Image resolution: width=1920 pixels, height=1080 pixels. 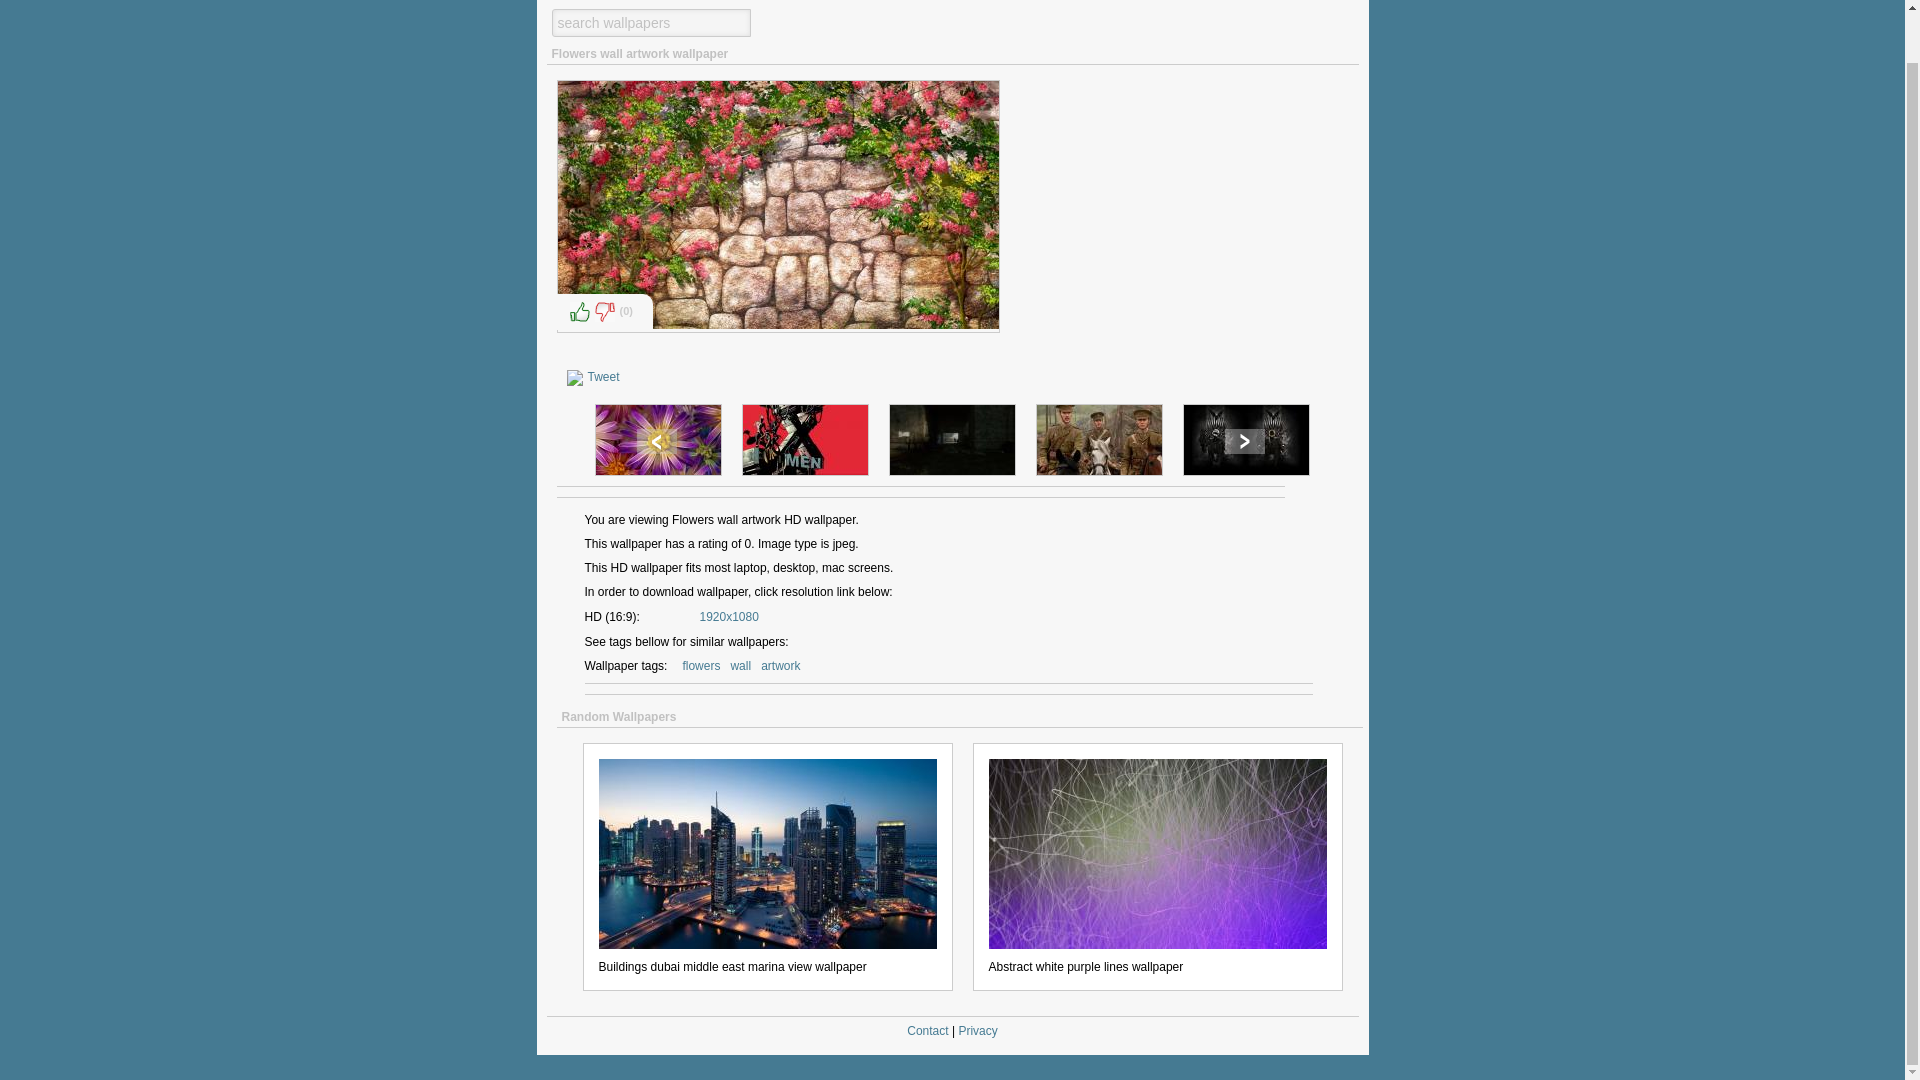 What do you see at coordinates (1177, 219) in the screenshot?
I see `Advertisement` at bounding box center [1177, 219].